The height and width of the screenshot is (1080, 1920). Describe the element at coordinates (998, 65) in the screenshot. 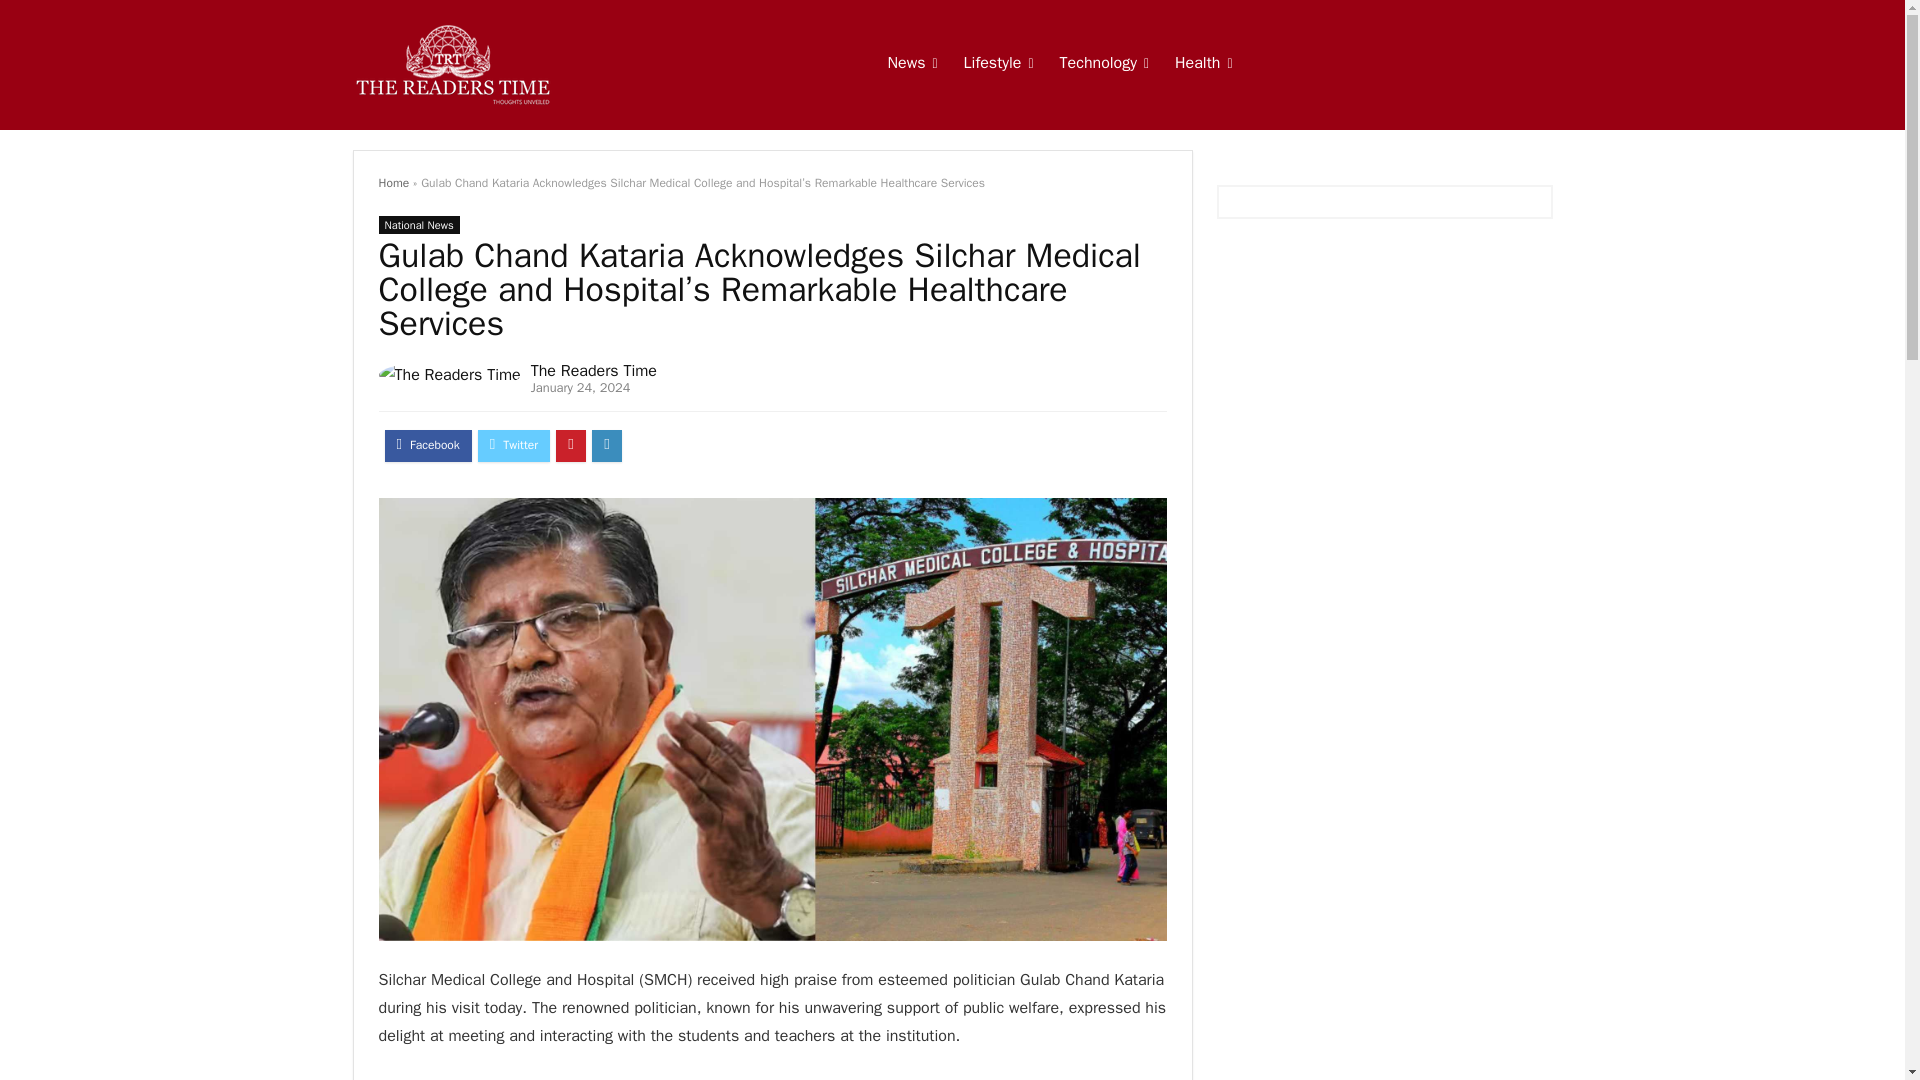

I see `Lifestyle` at that location.